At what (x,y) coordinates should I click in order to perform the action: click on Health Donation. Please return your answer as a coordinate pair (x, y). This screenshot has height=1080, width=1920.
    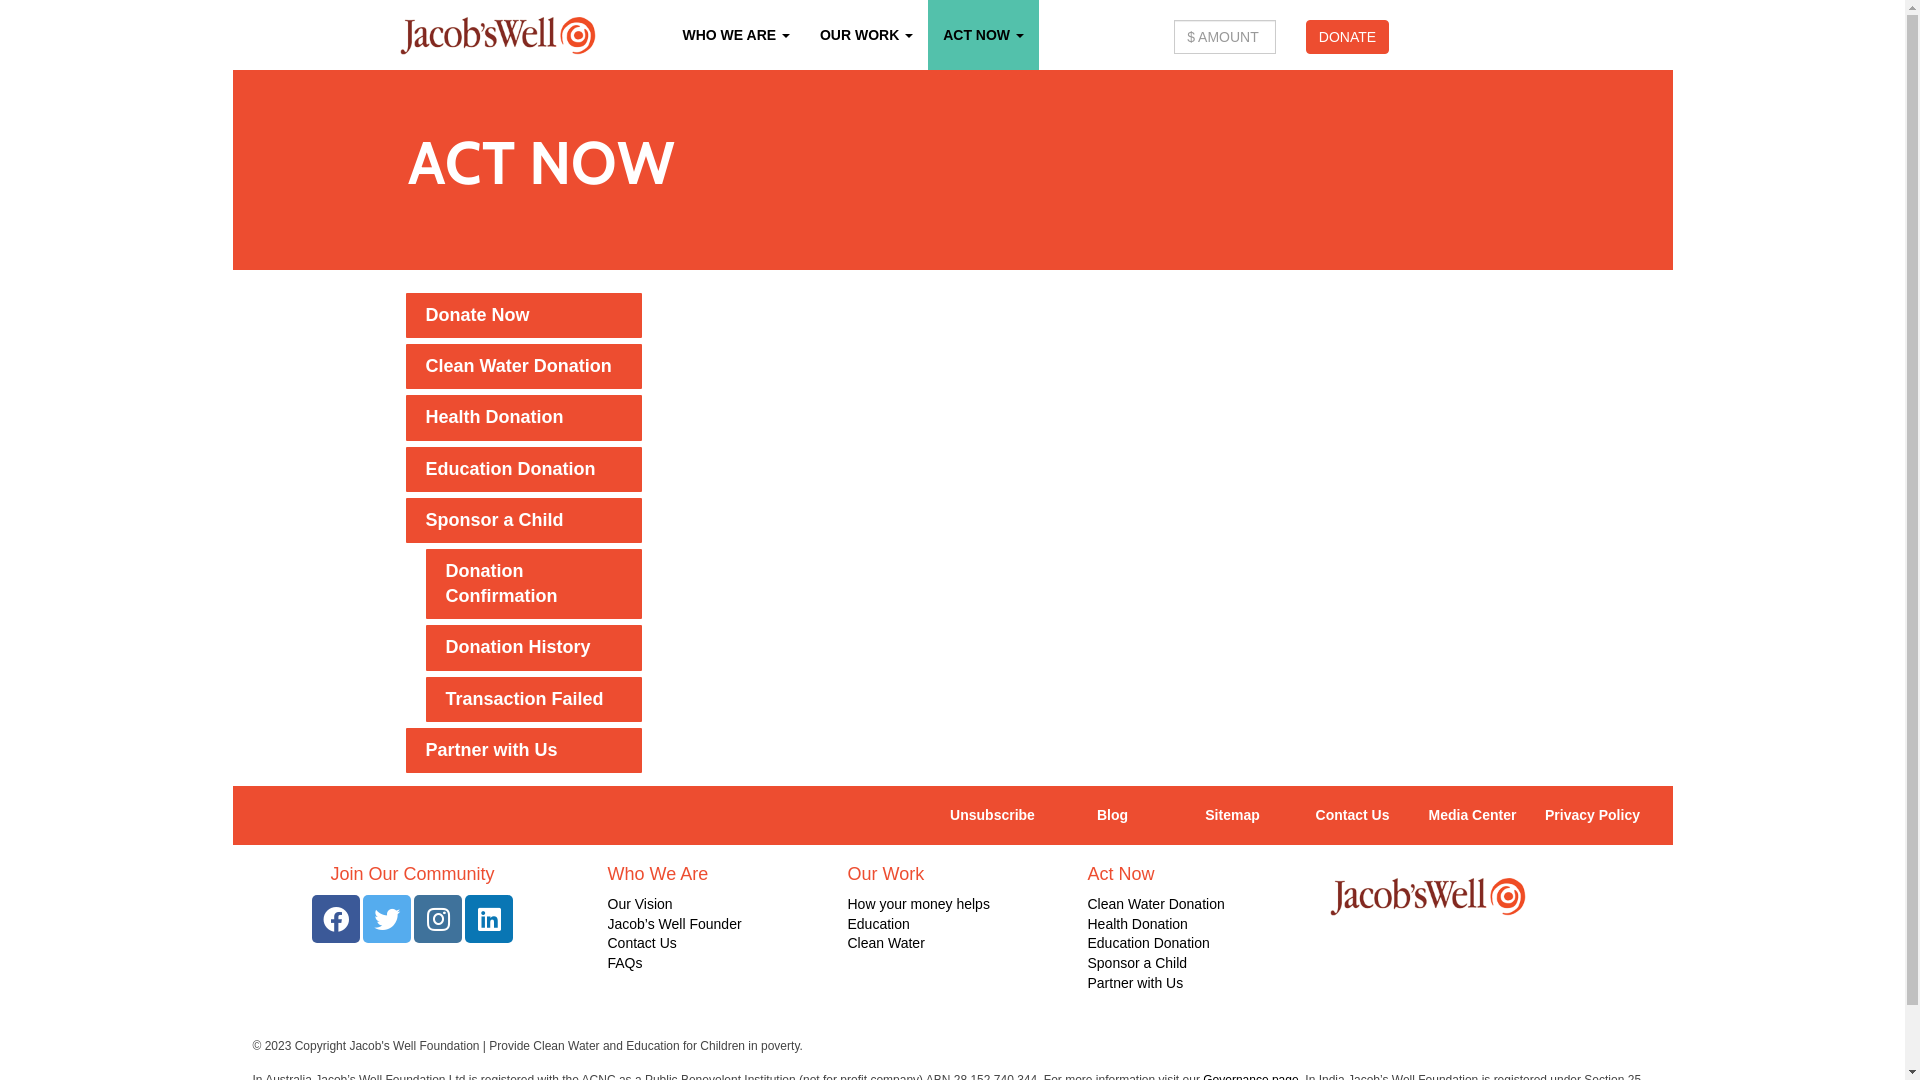
    Looking at the image, I should click on (1138, 924).